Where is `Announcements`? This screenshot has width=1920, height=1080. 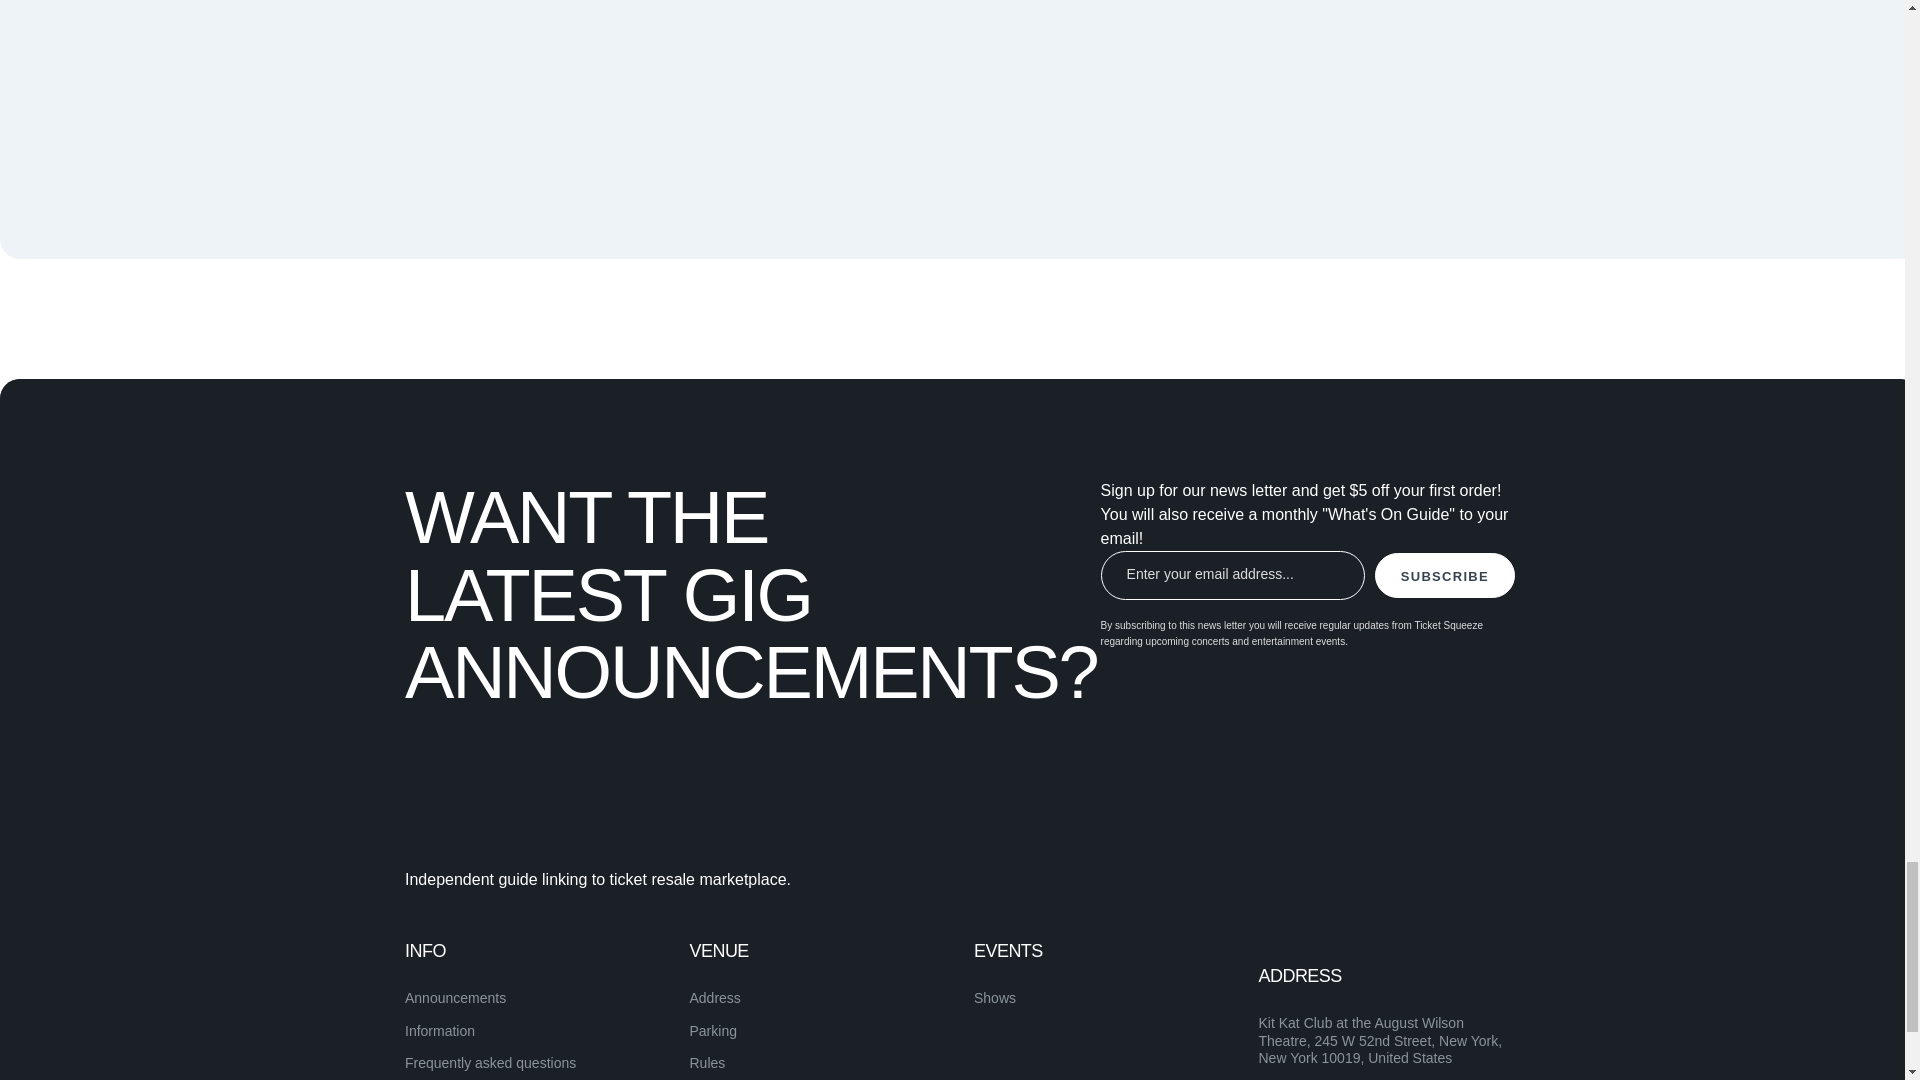
Announcements is located at coordinates (456, 998).